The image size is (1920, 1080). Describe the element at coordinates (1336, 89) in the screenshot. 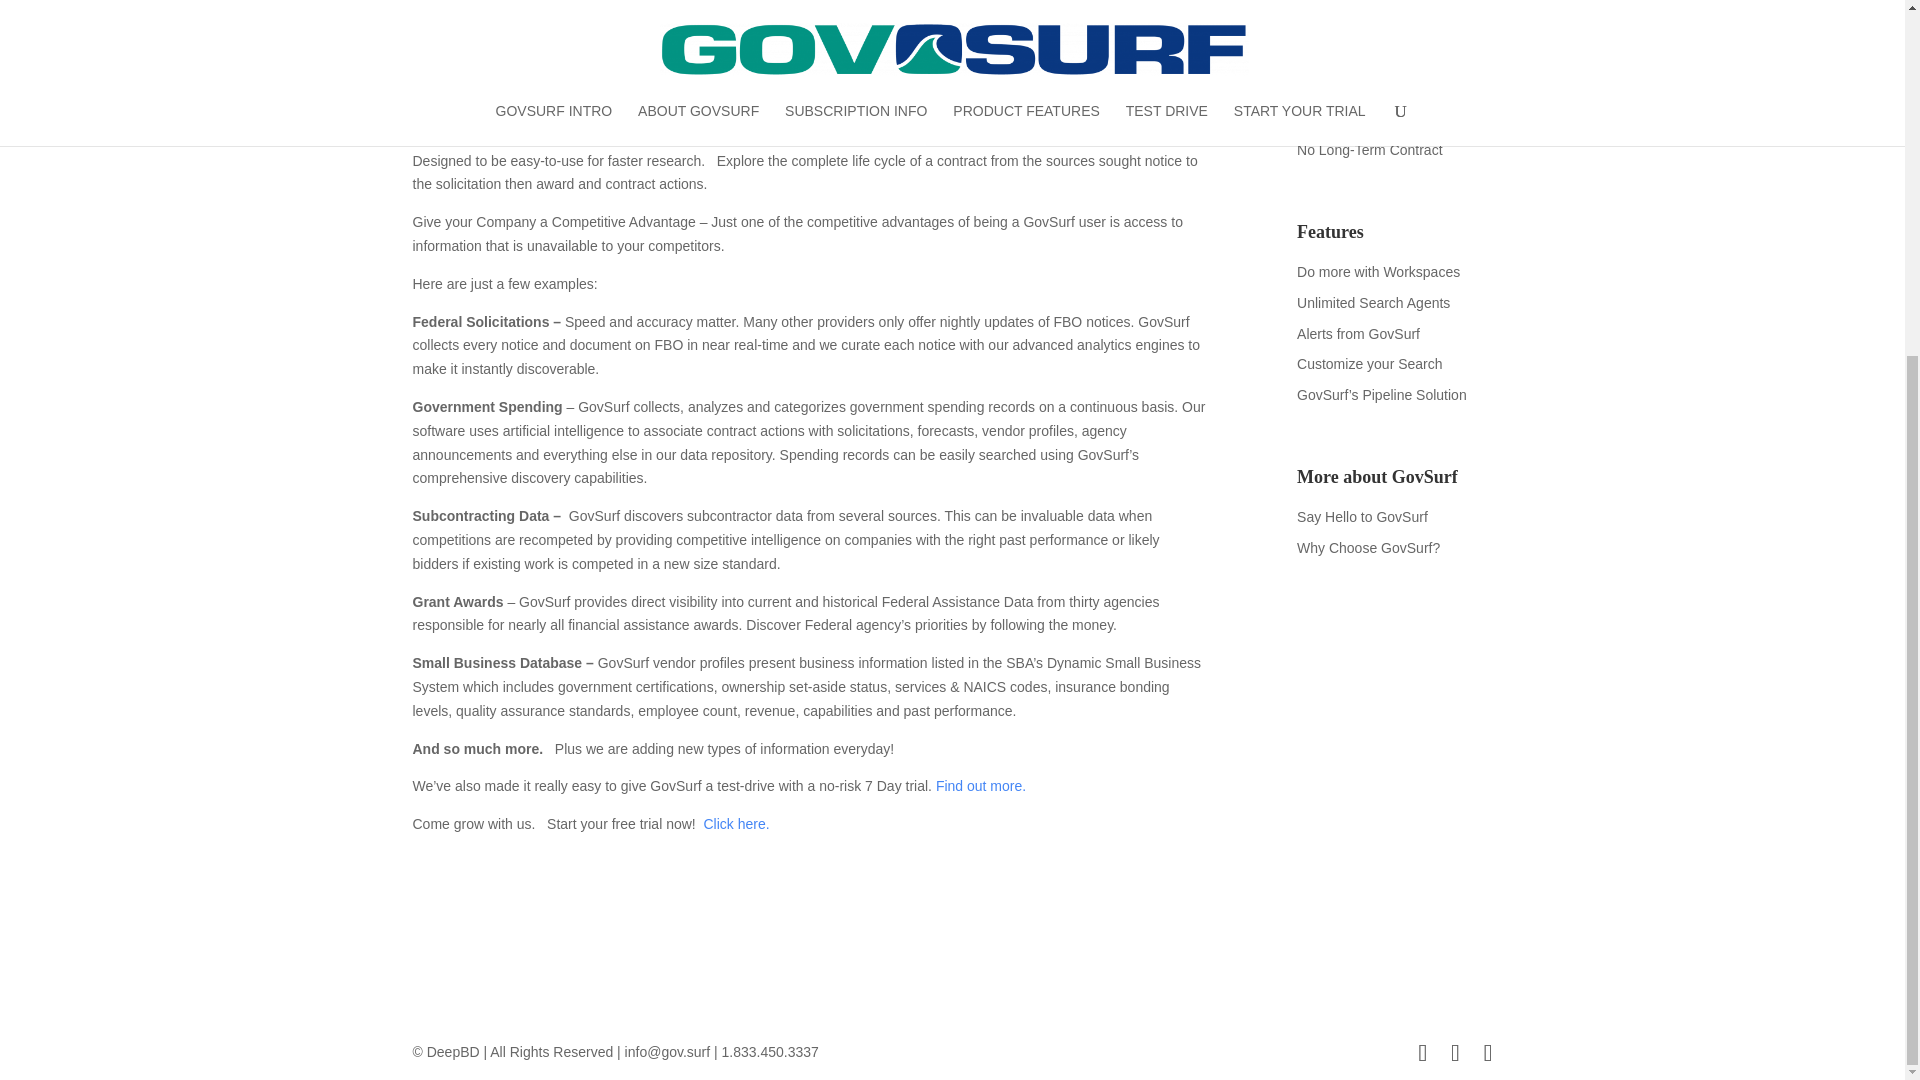

I see `No-Risk Trial` at that location.